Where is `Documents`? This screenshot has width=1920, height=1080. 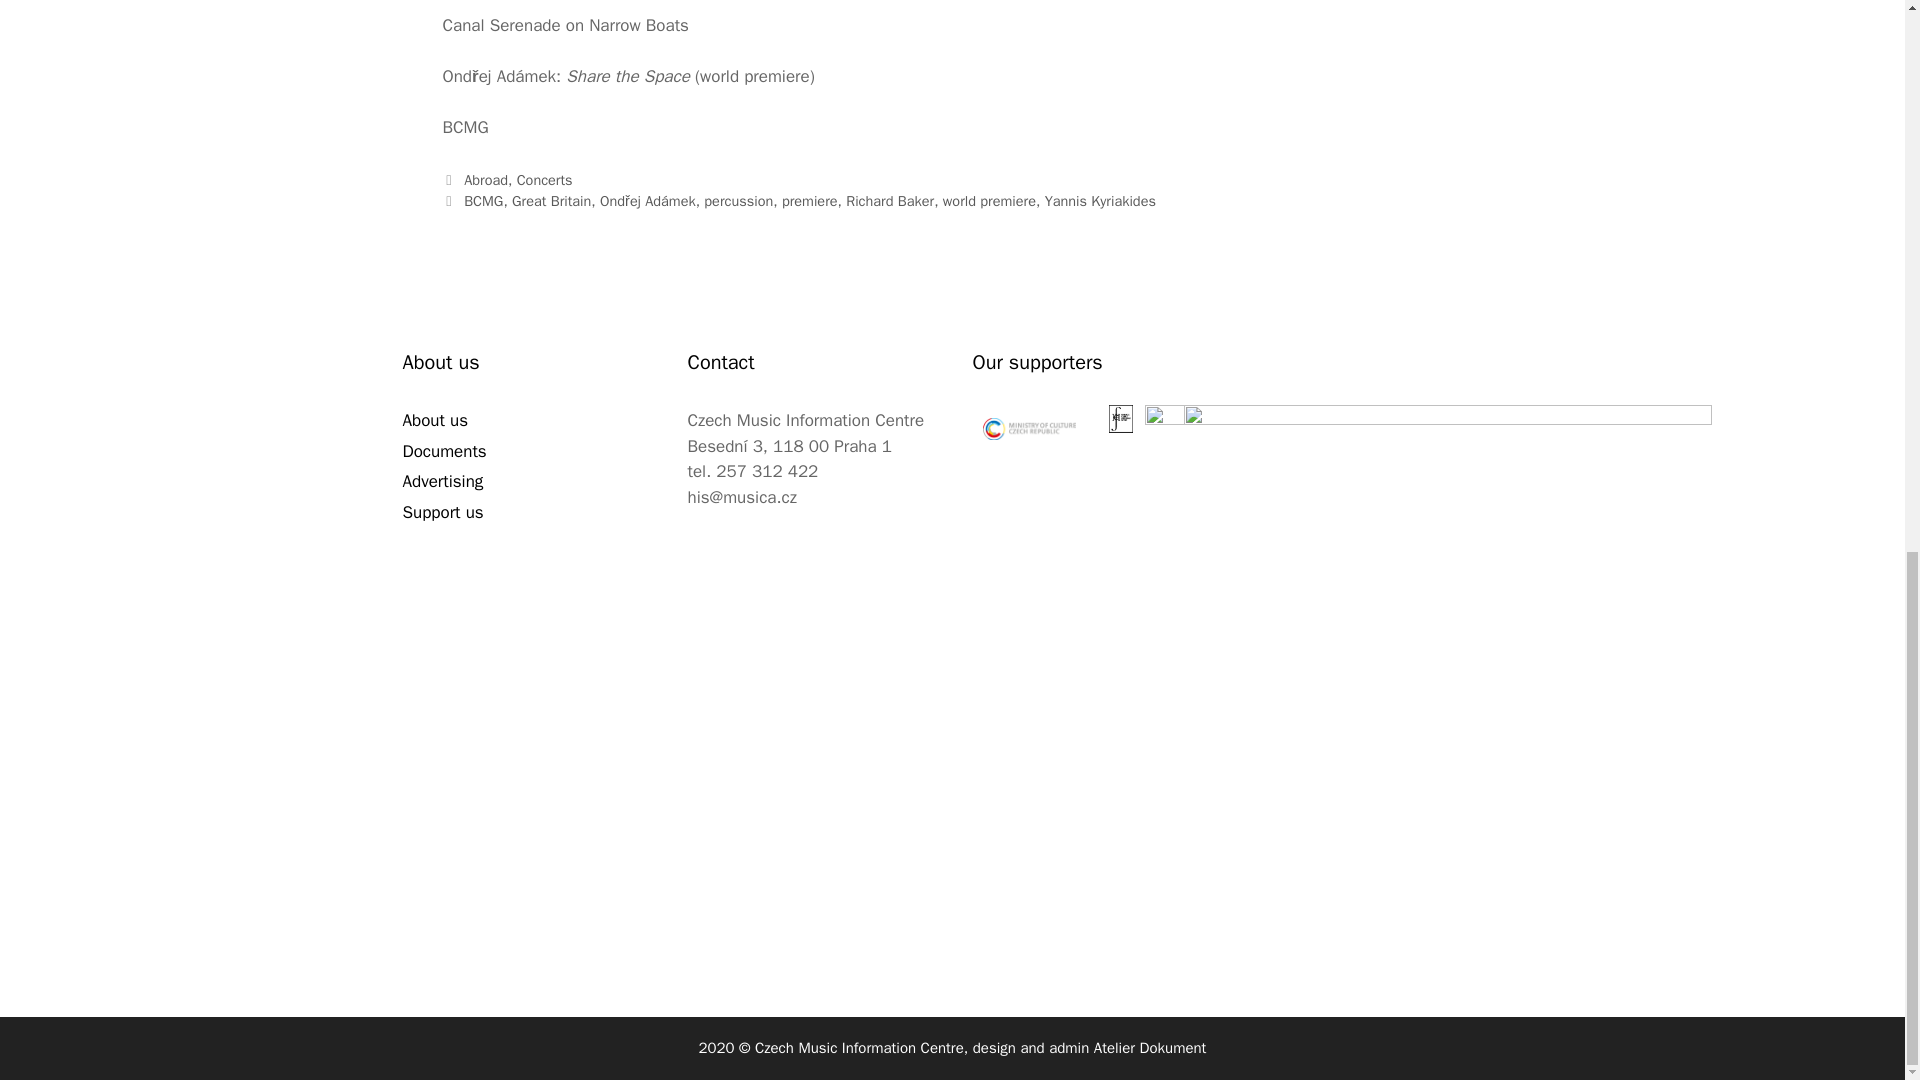
Documents is located at coordinates (443, 451).